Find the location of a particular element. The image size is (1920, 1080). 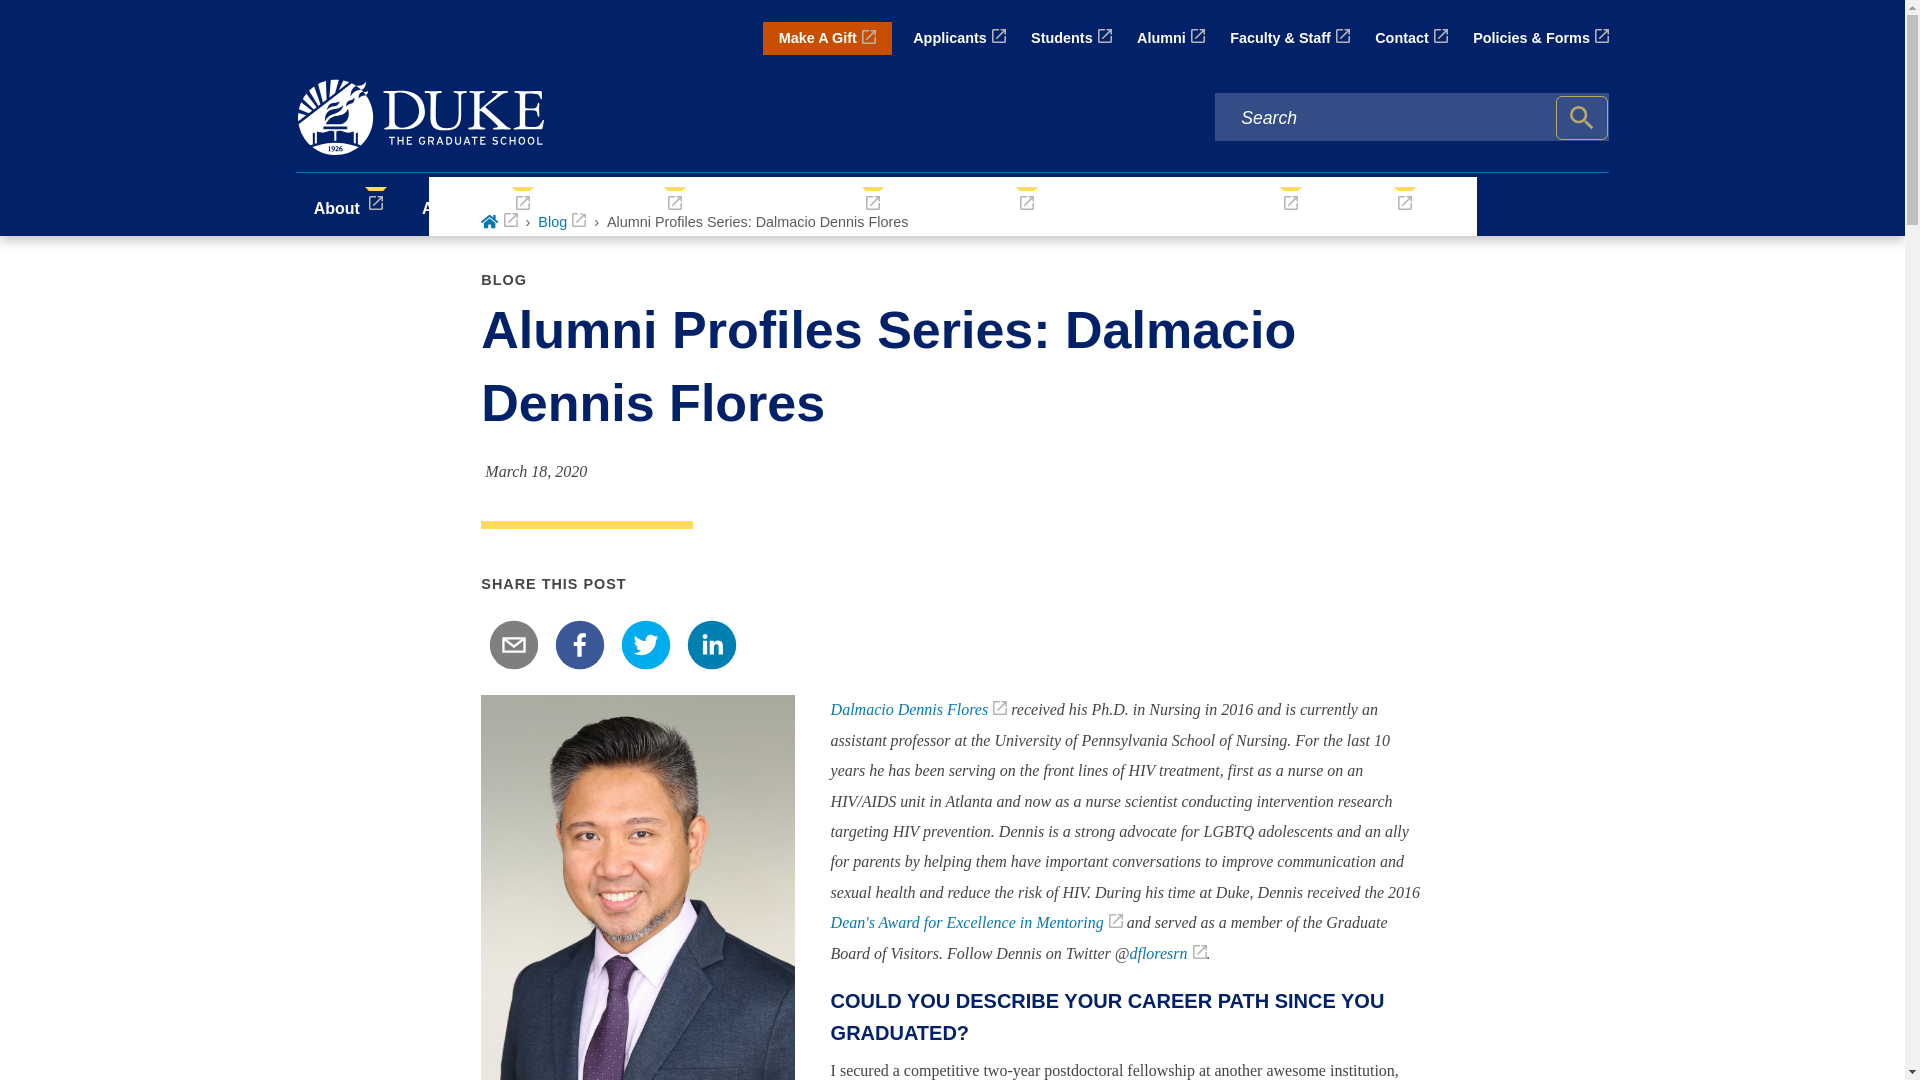

Contact is located at coordinates (1410, 38).